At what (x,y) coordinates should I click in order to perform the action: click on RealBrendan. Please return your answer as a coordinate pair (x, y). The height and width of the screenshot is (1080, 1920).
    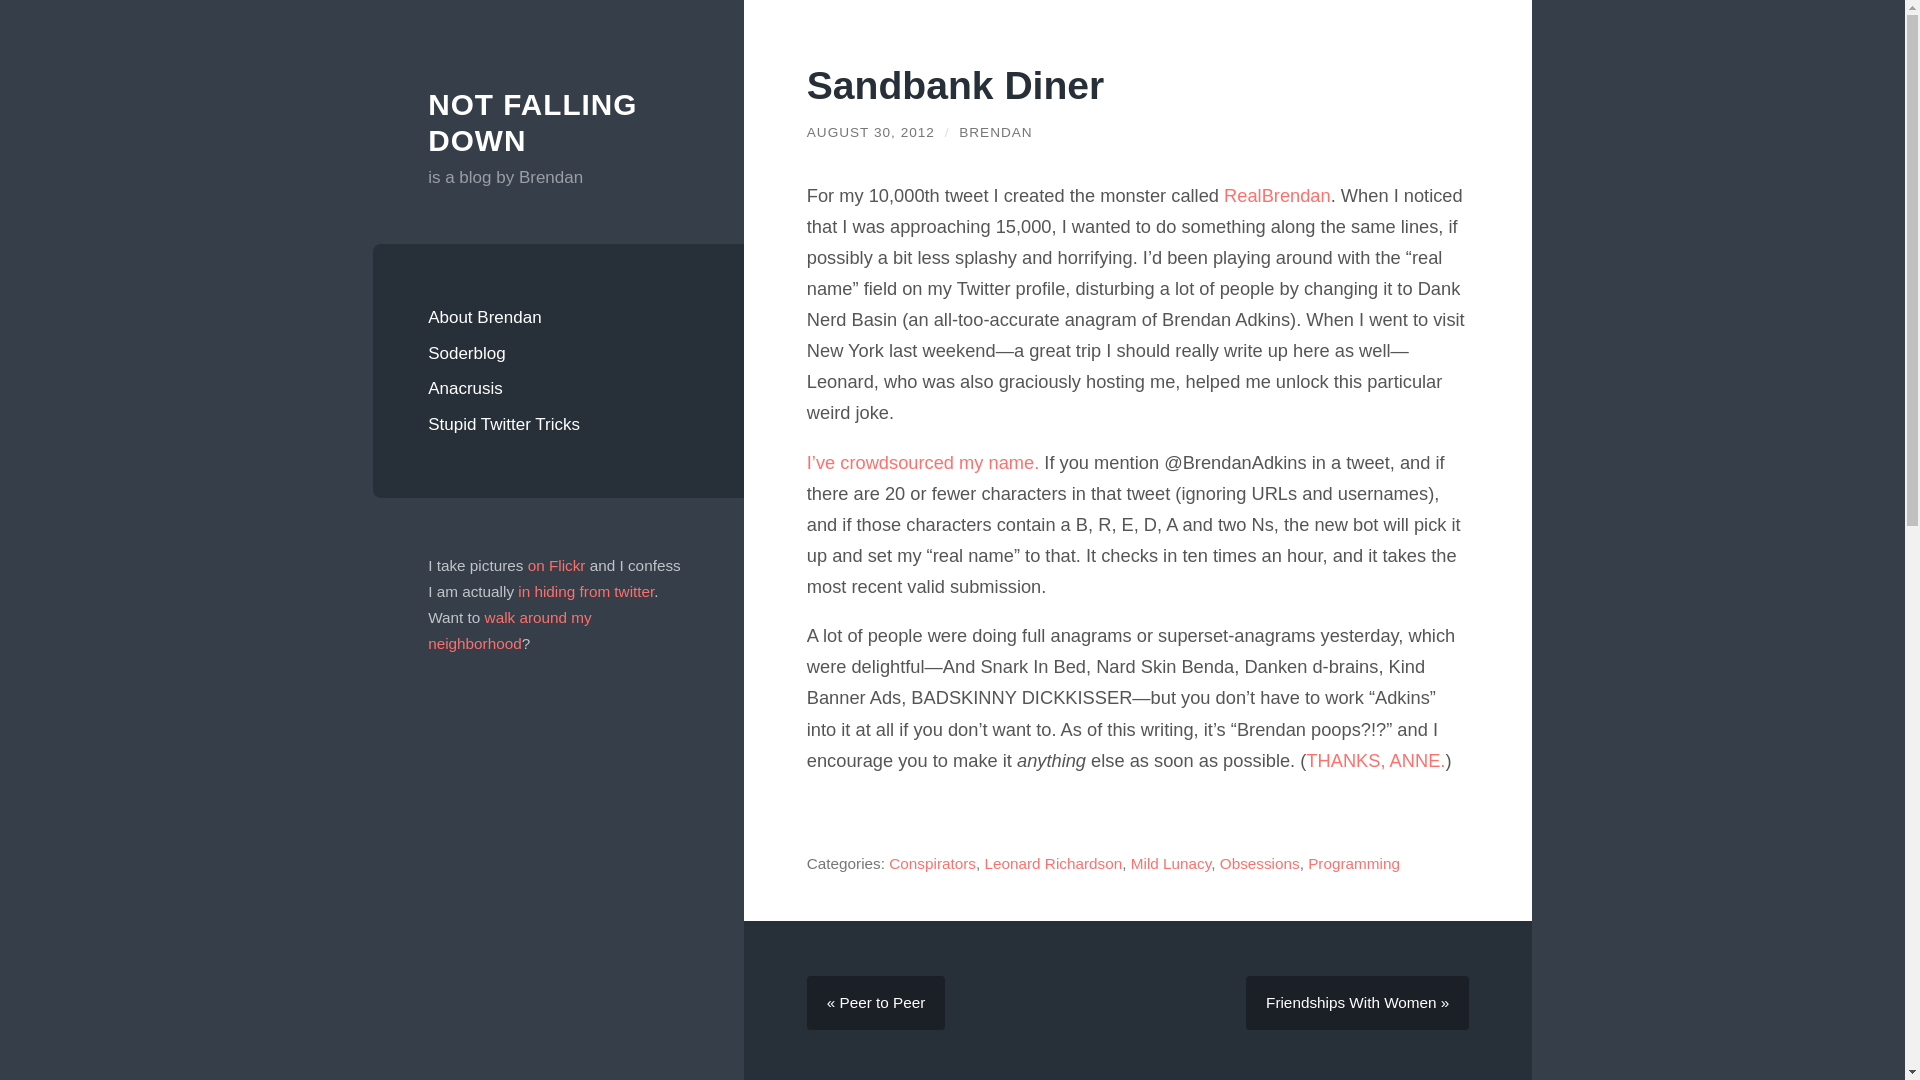
    Looking at the image, I should click on (1277, 195).